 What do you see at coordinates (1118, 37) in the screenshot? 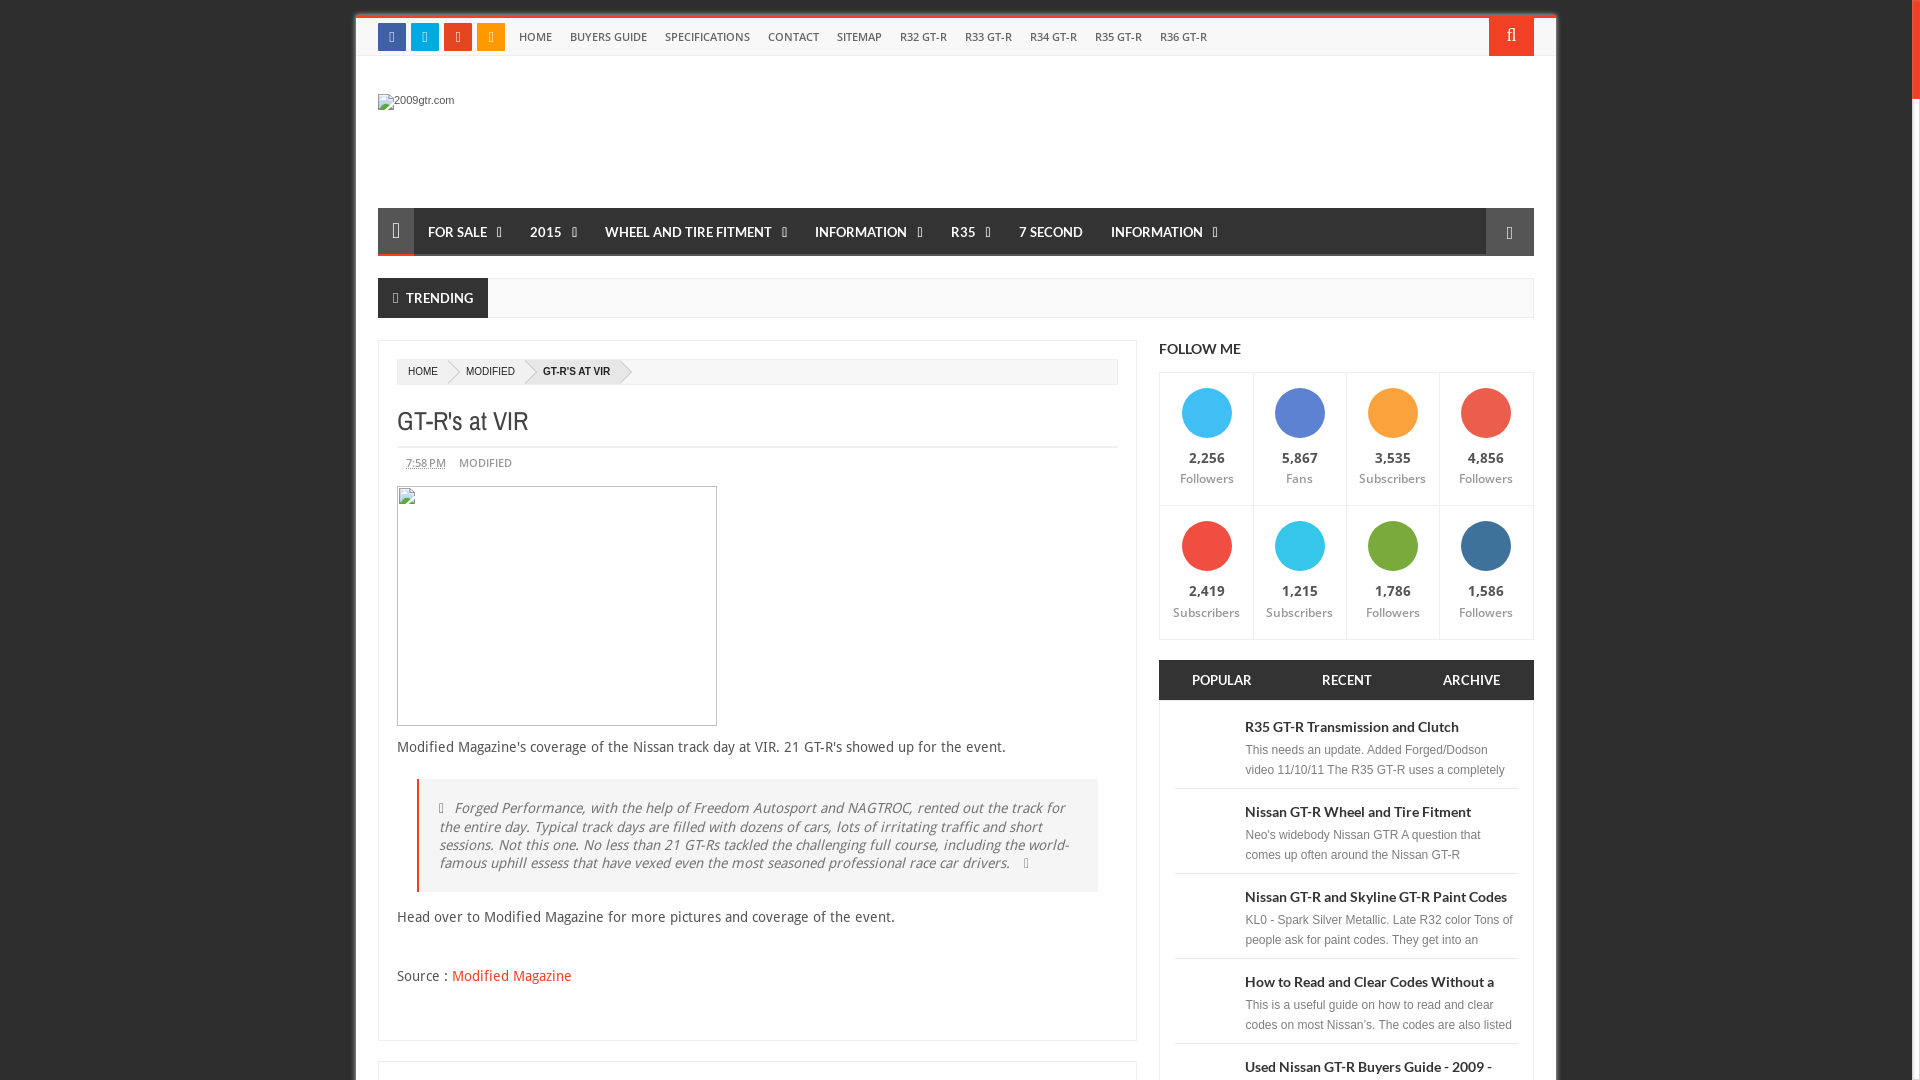
I see `R35 GT-R` at bounding box center [1118, 37].